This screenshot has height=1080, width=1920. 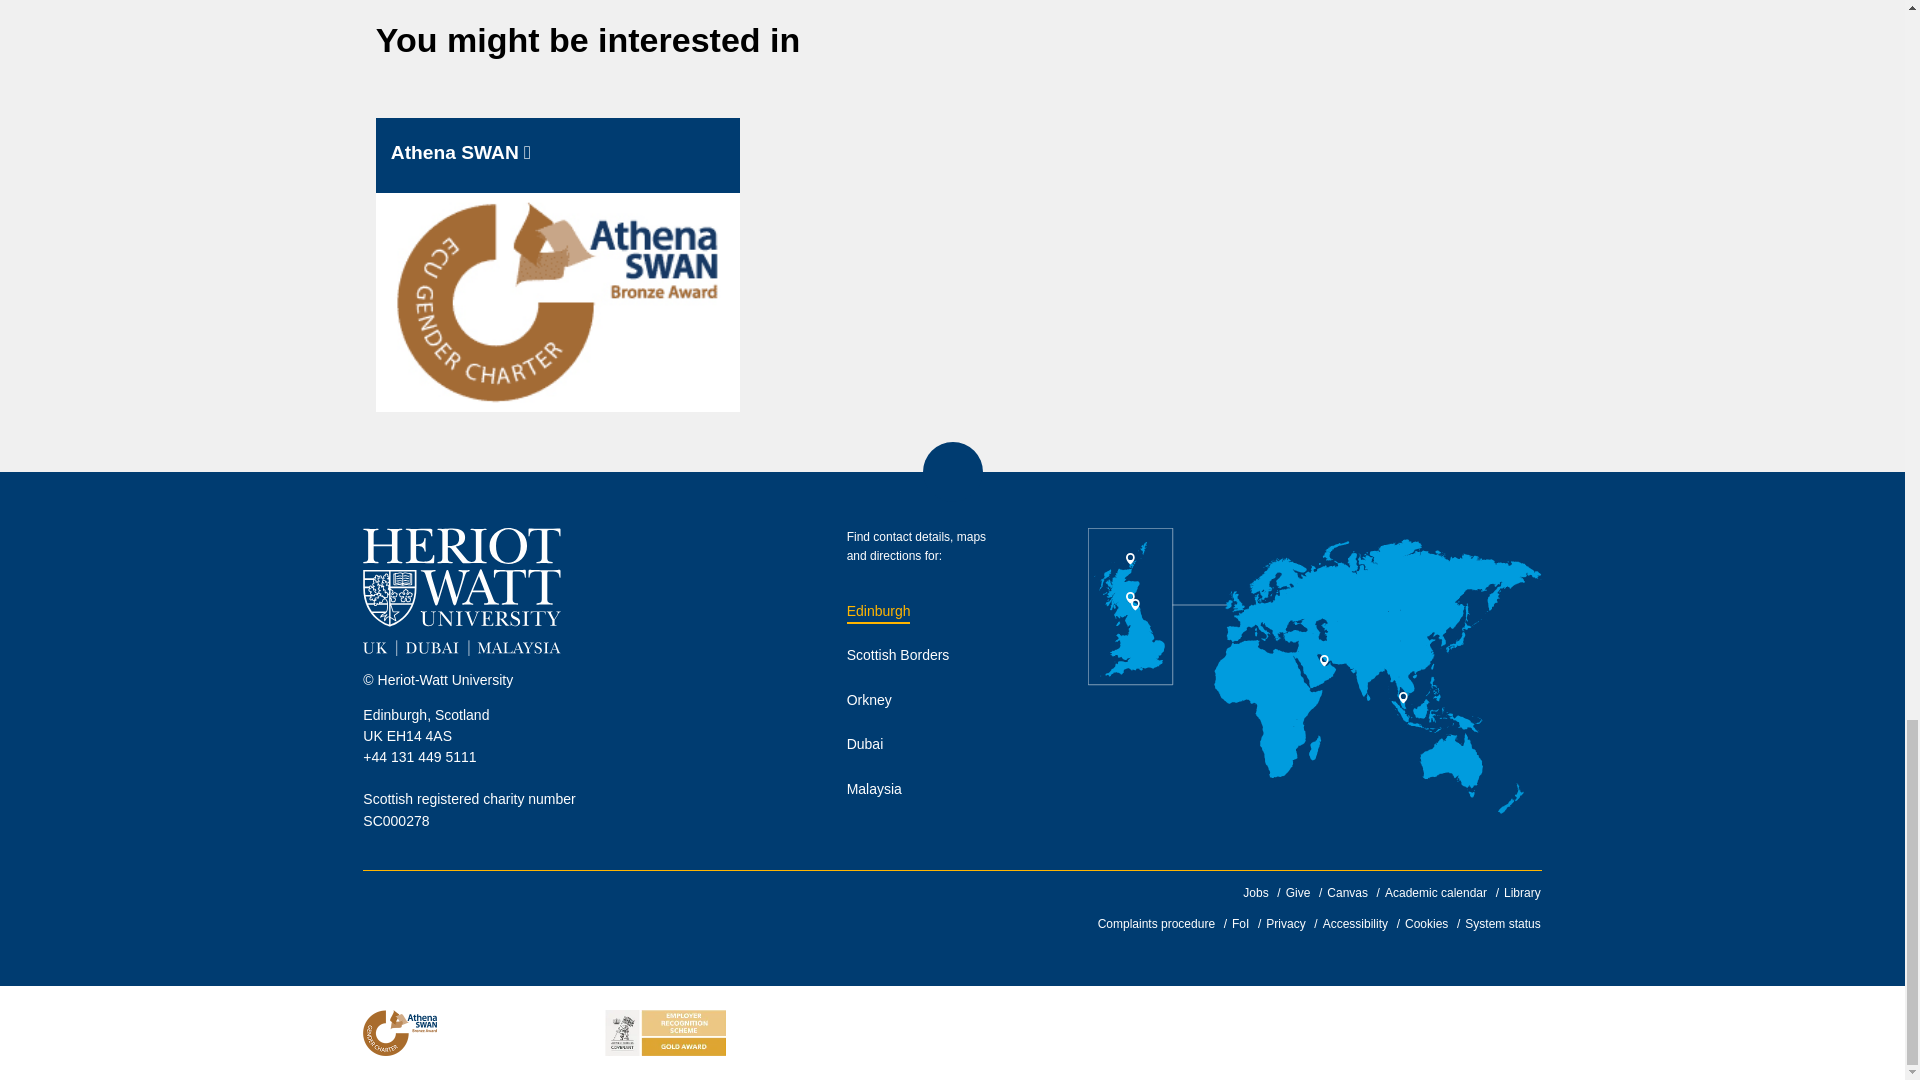 I want to click on YouTube, so click(x=610, y=911).